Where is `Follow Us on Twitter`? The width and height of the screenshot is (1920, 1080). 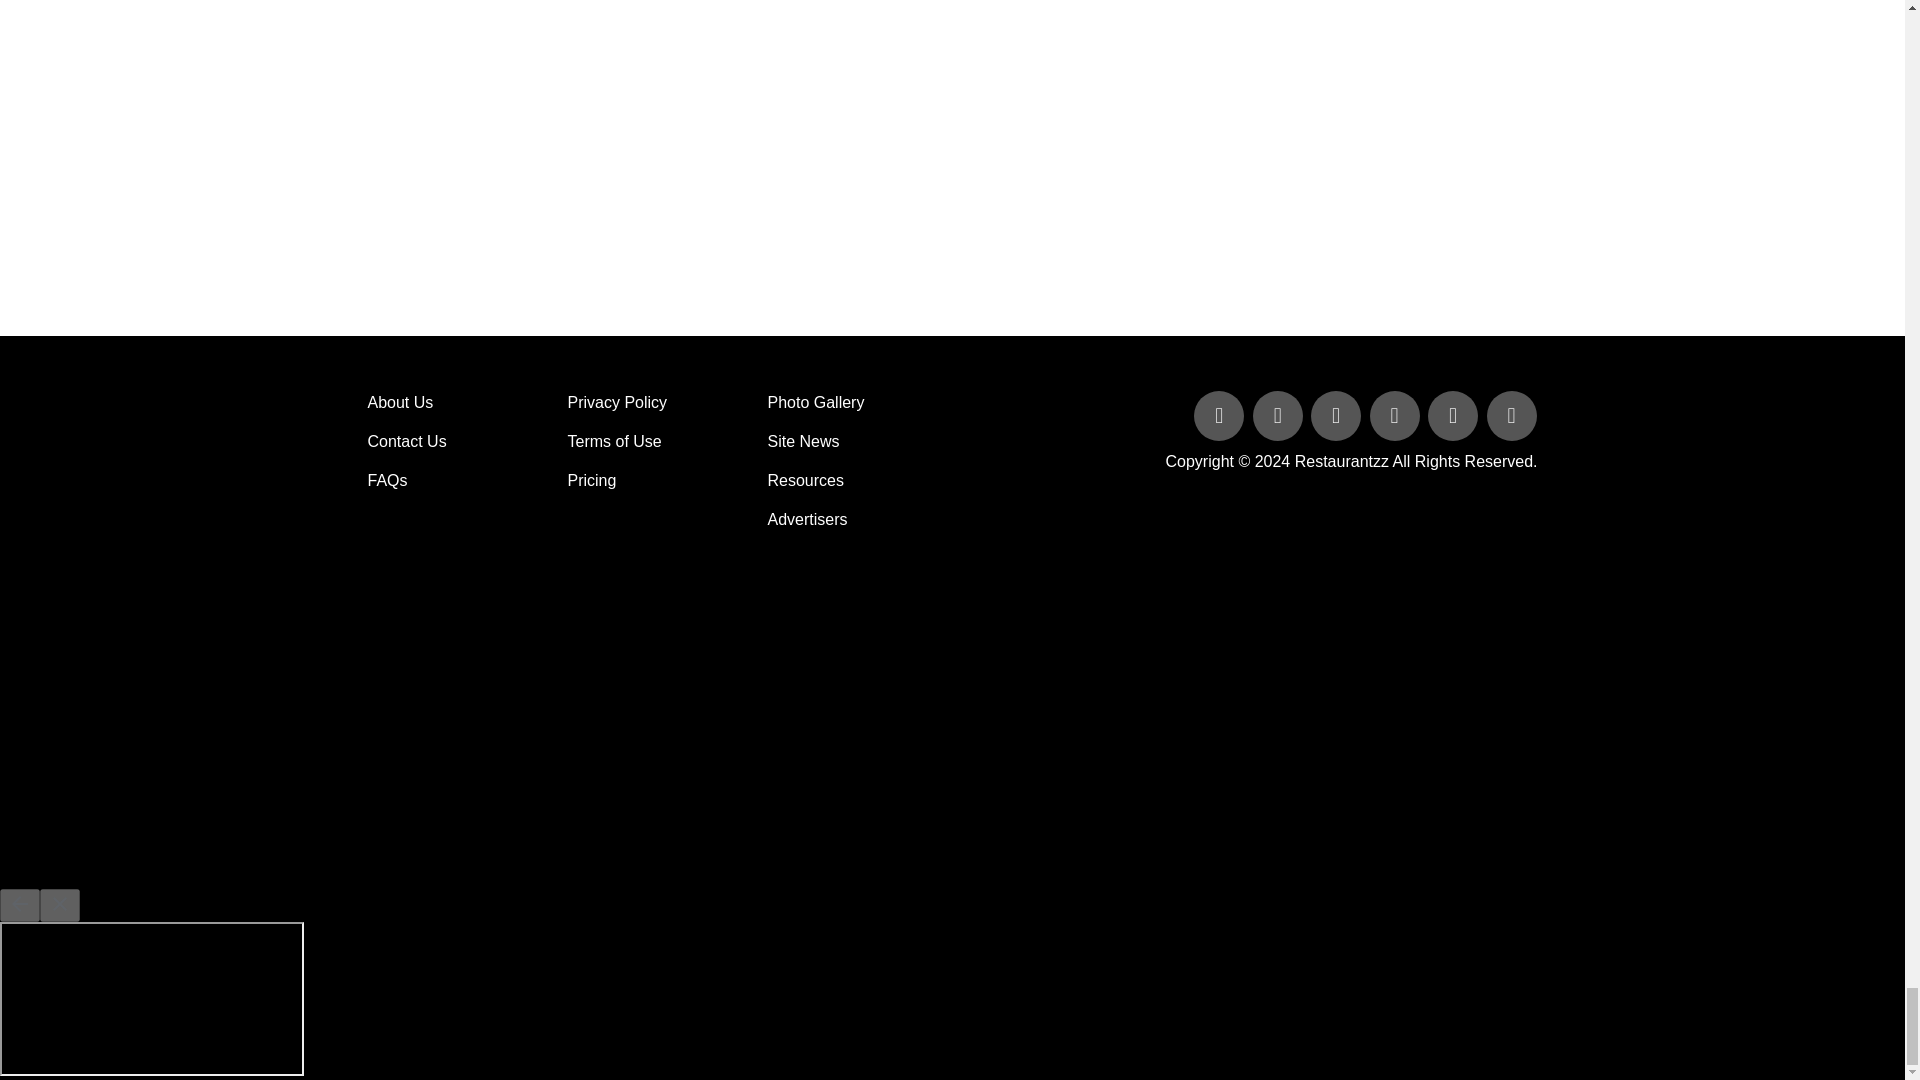
Follow Us on Twitter is located at coordinates (1280, 417).